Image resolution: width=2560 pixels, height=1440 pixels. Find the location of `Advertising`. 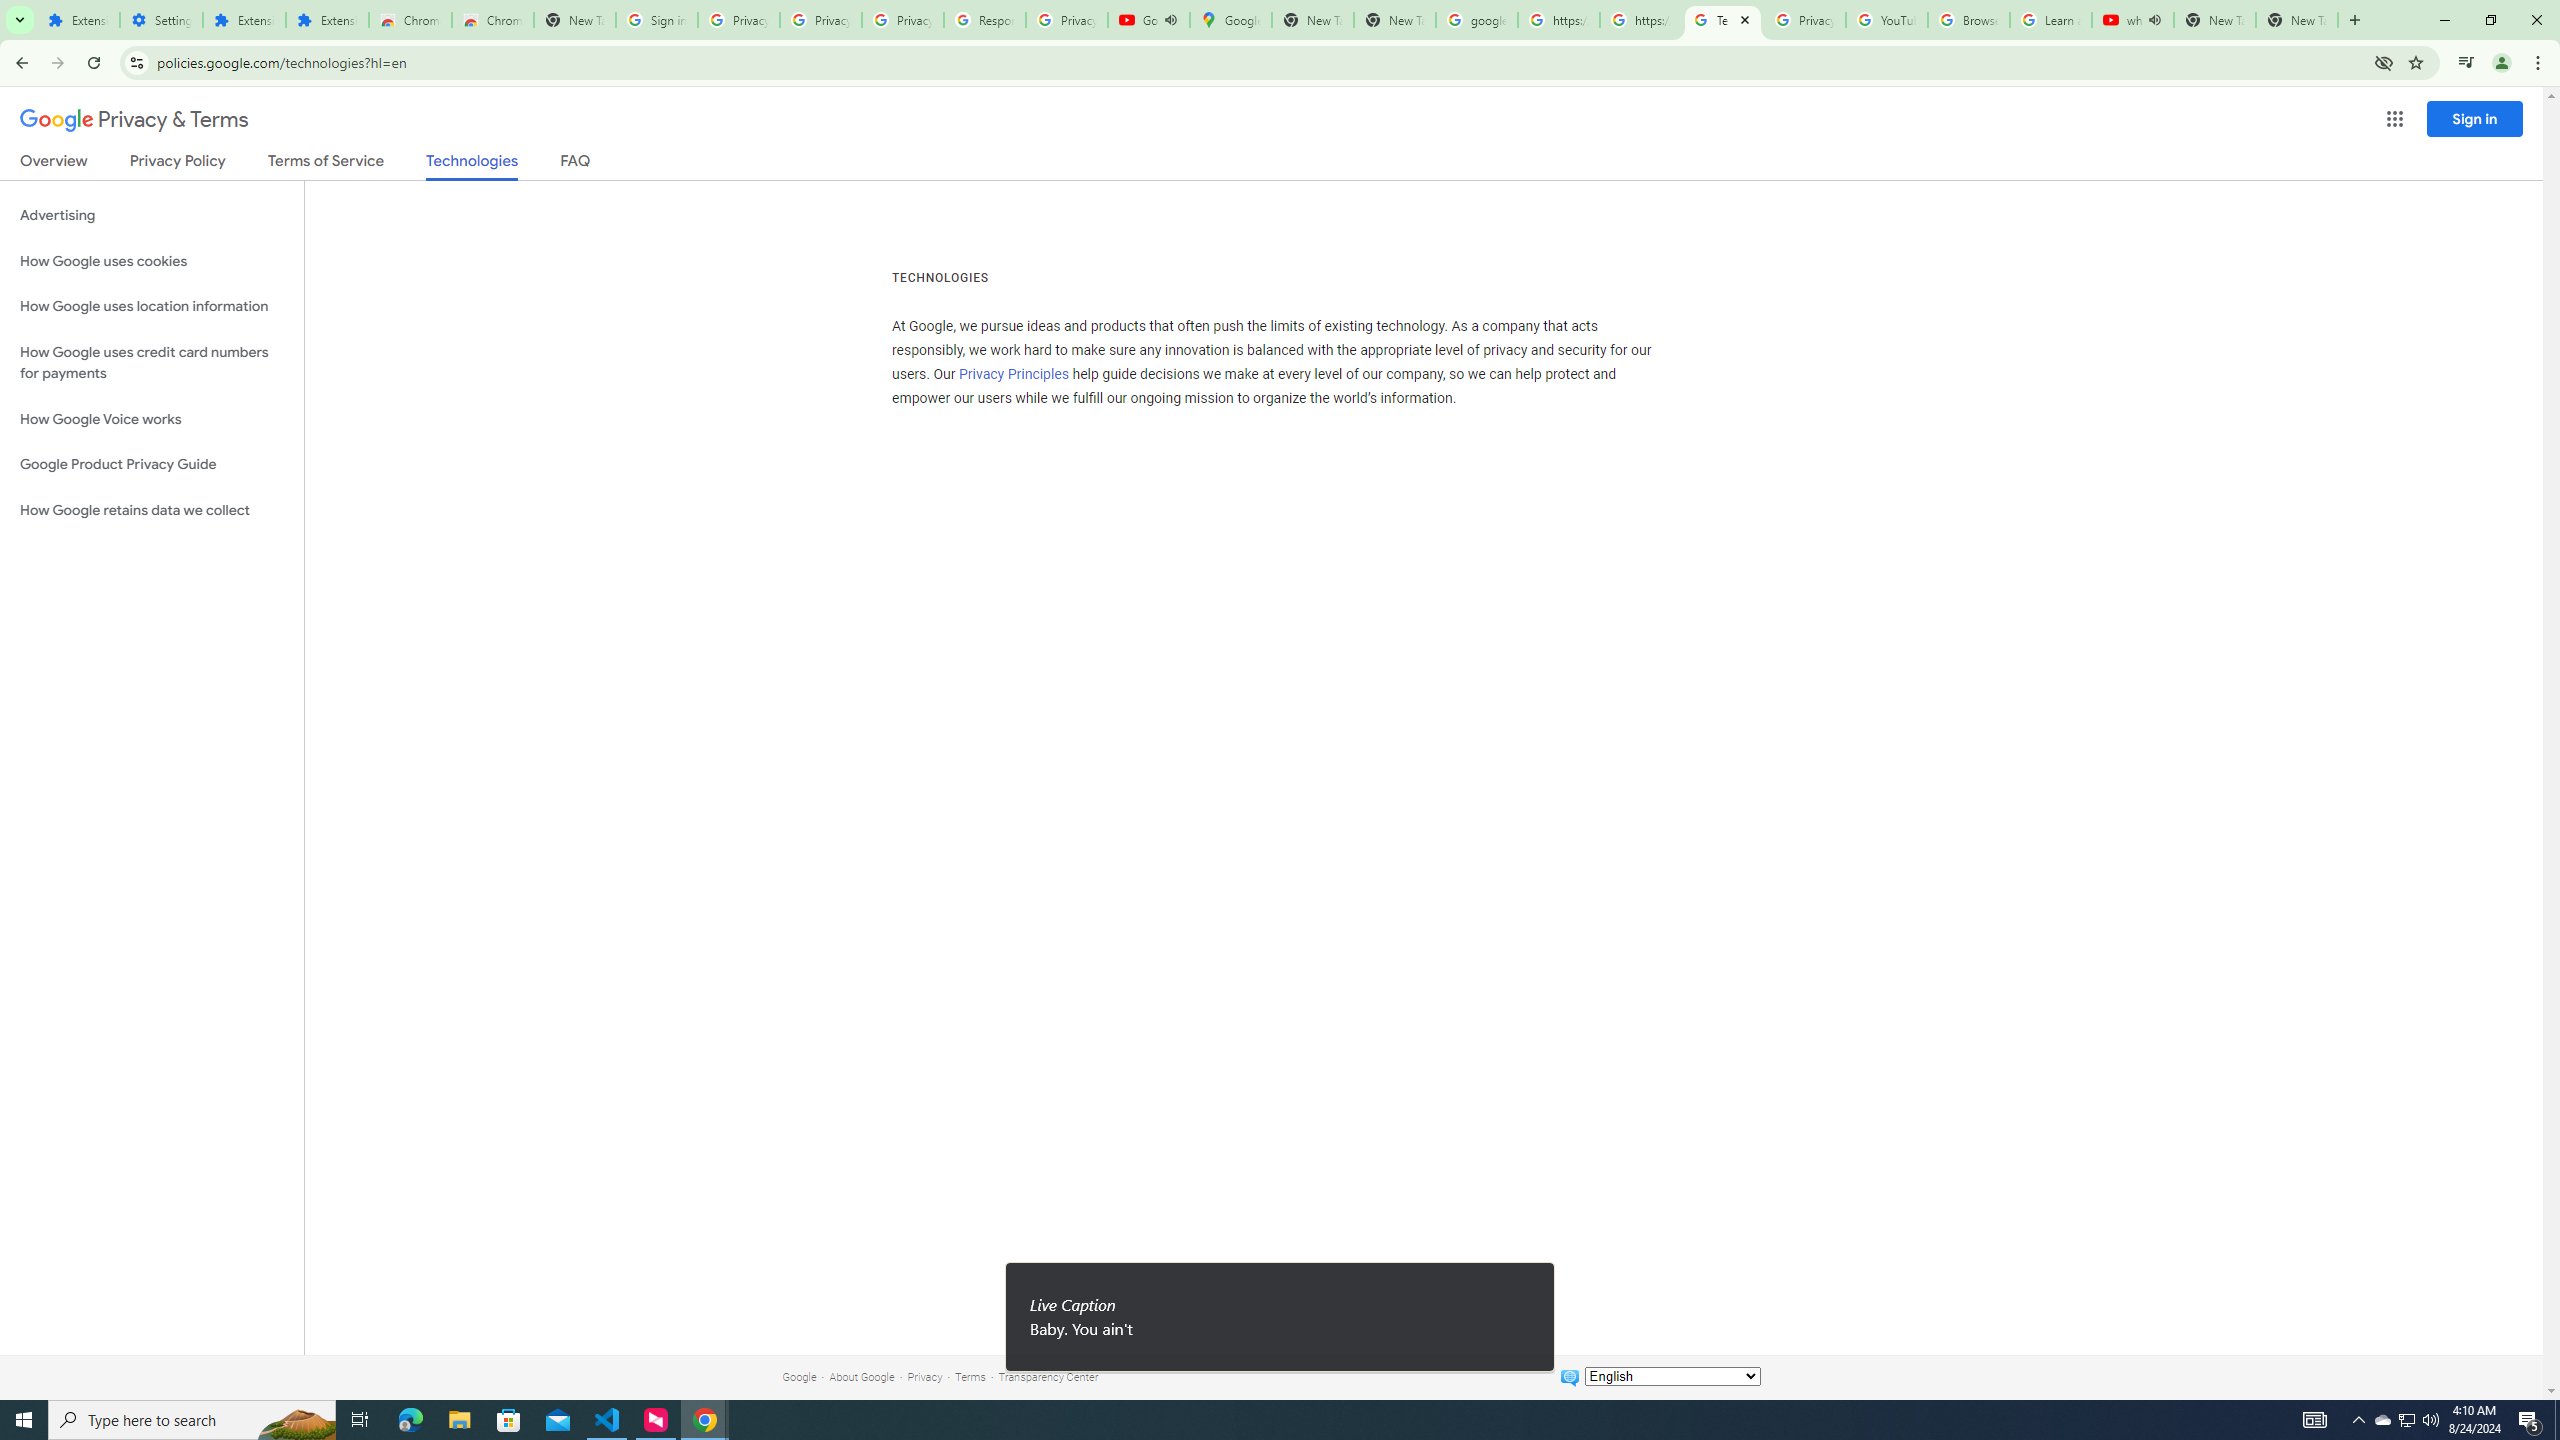

Advertising is located at coordinates (152, 216).